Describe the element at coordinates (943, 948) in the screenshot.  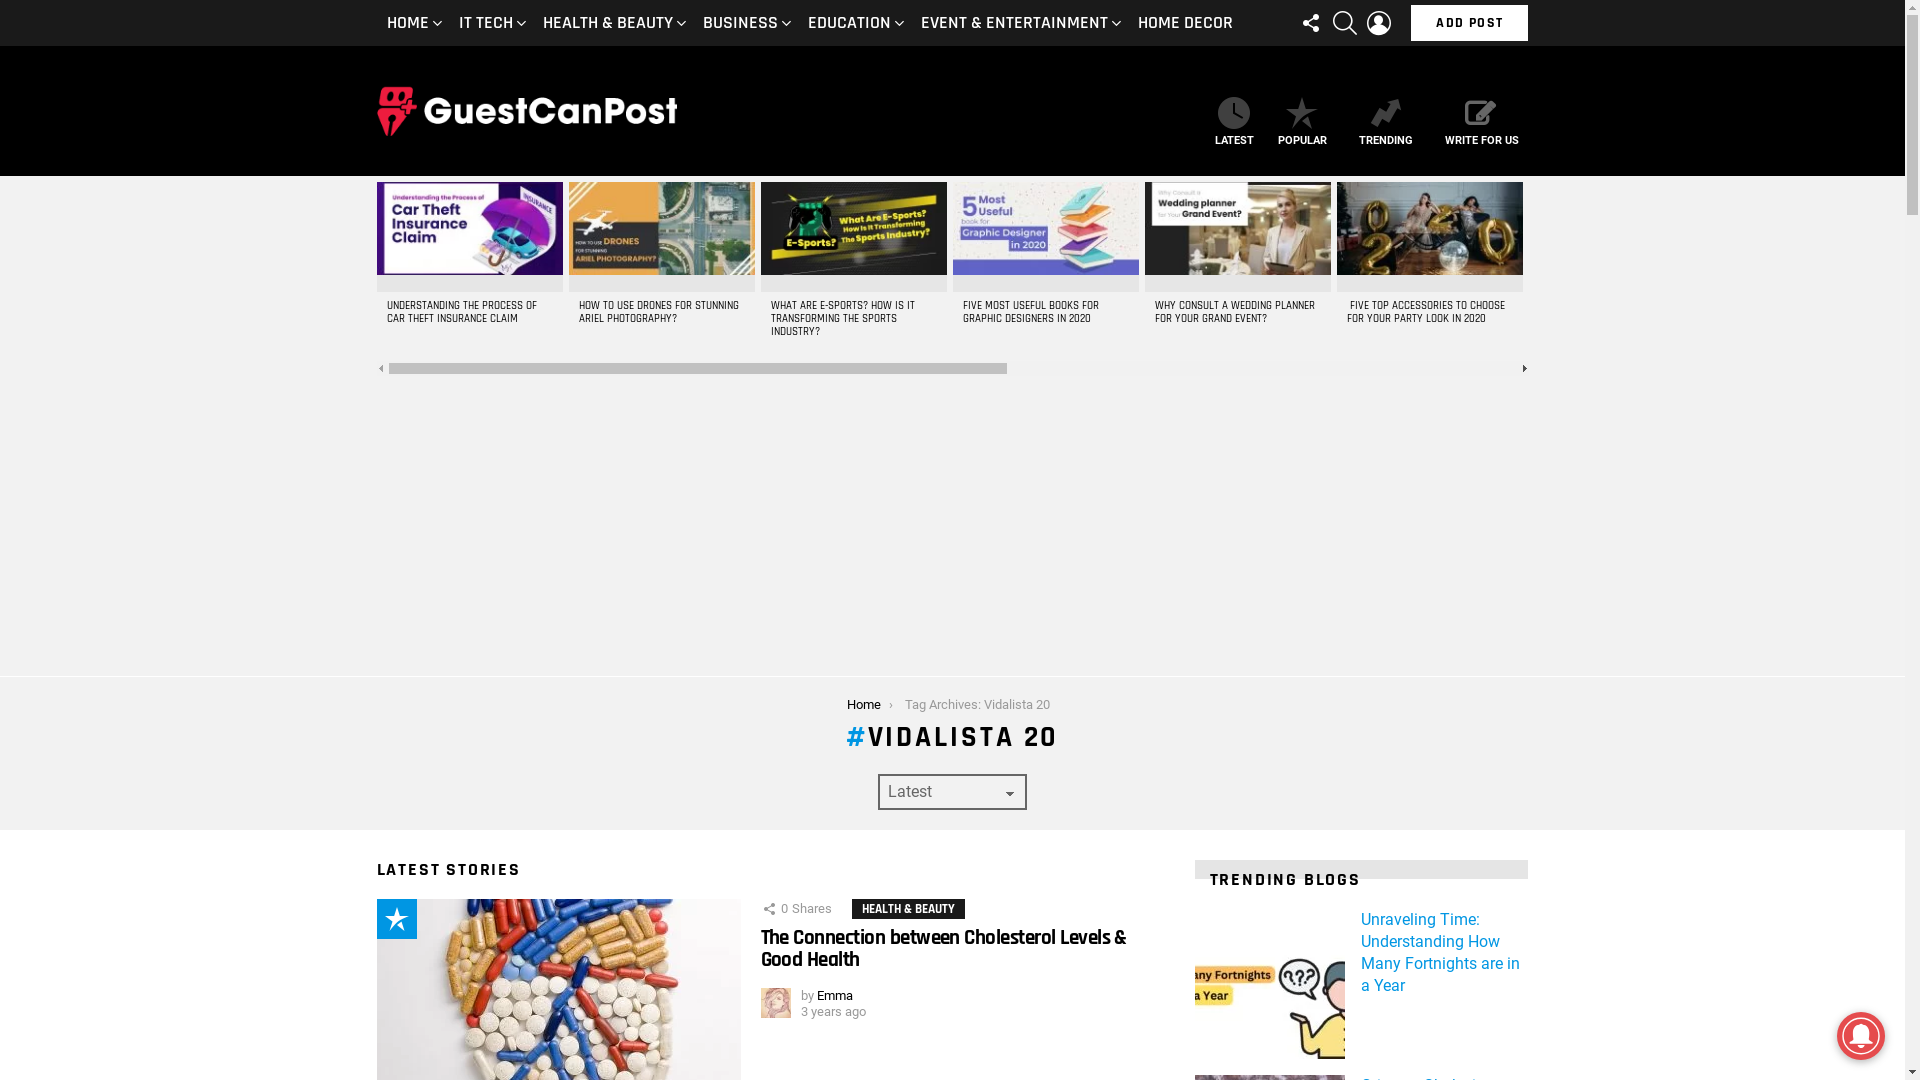
I see `The Connection between Cholesterol Levels & Good Health` at that location.